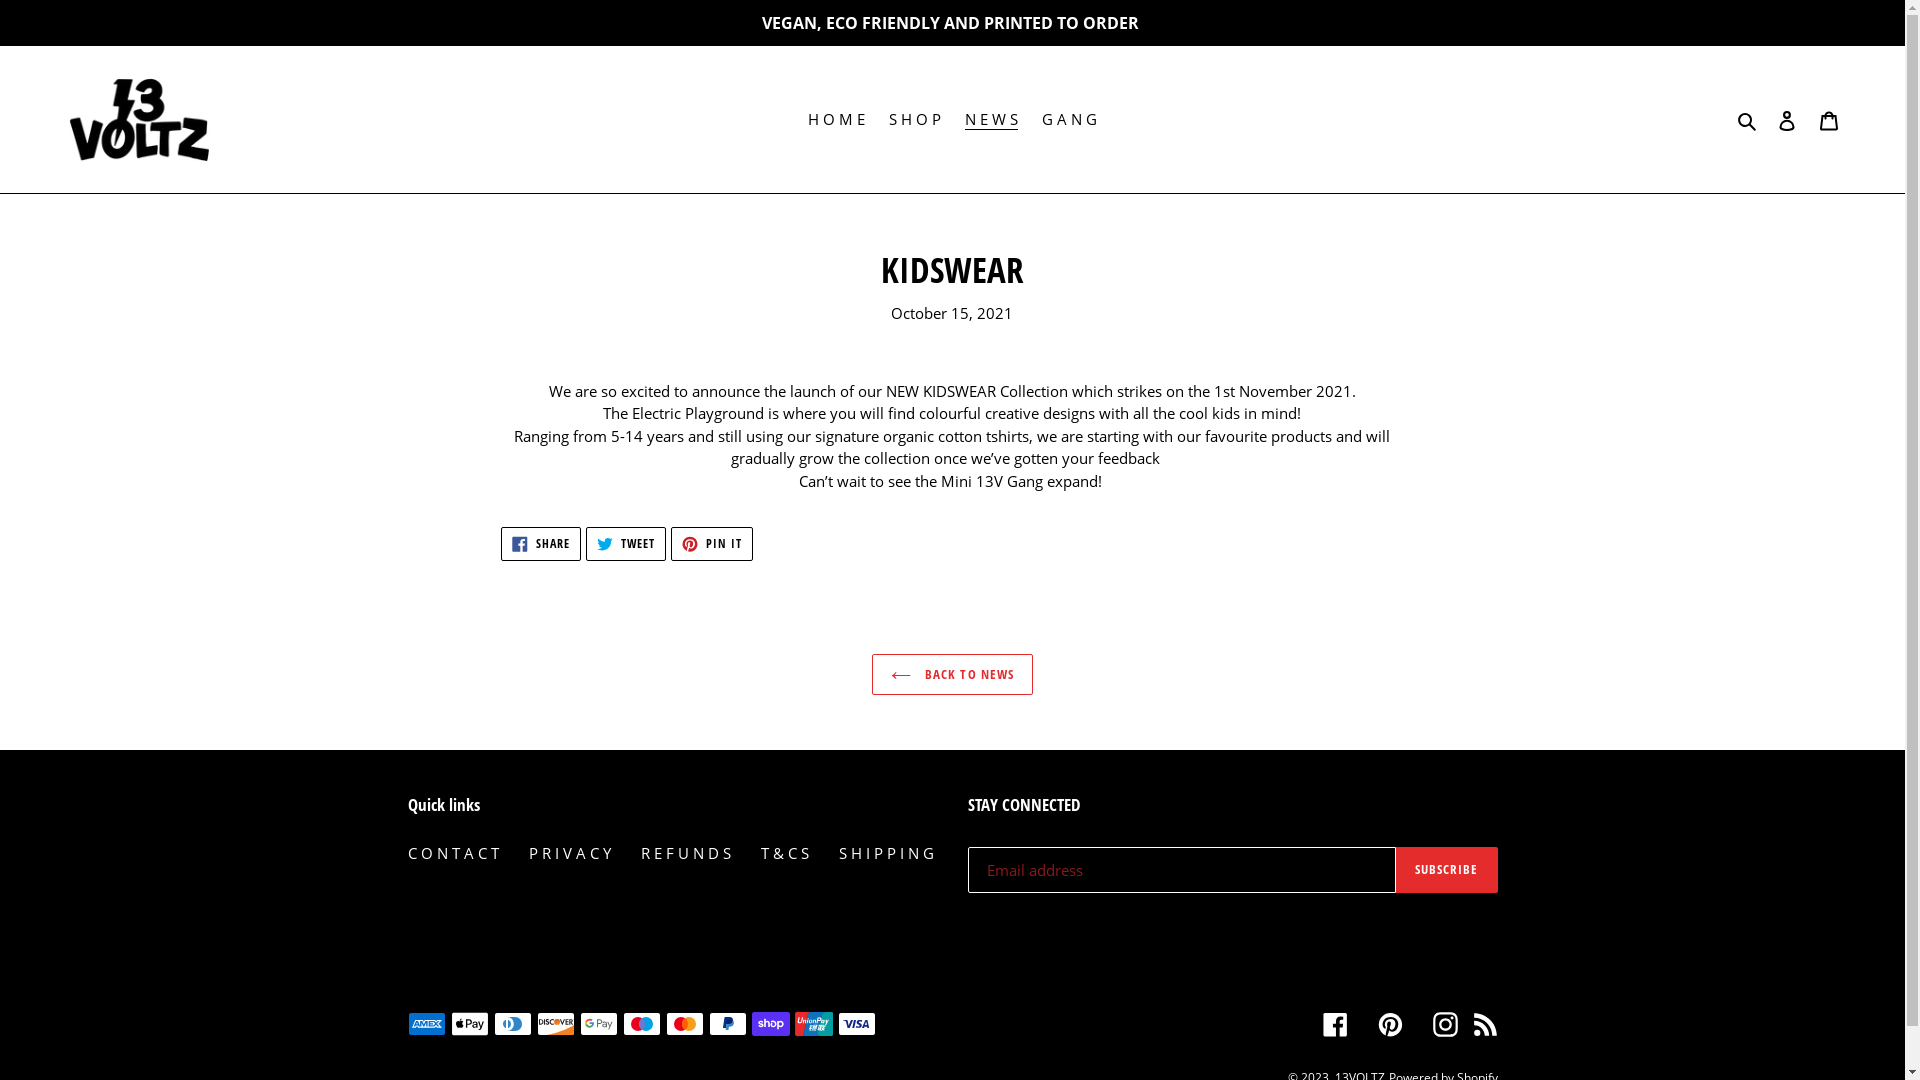 The height and width of the screenshot is (1080, 1920). What do you see at coordinates (1748, 120) in the screenshot?
I see `Search` at bounding box center [1748, 120].